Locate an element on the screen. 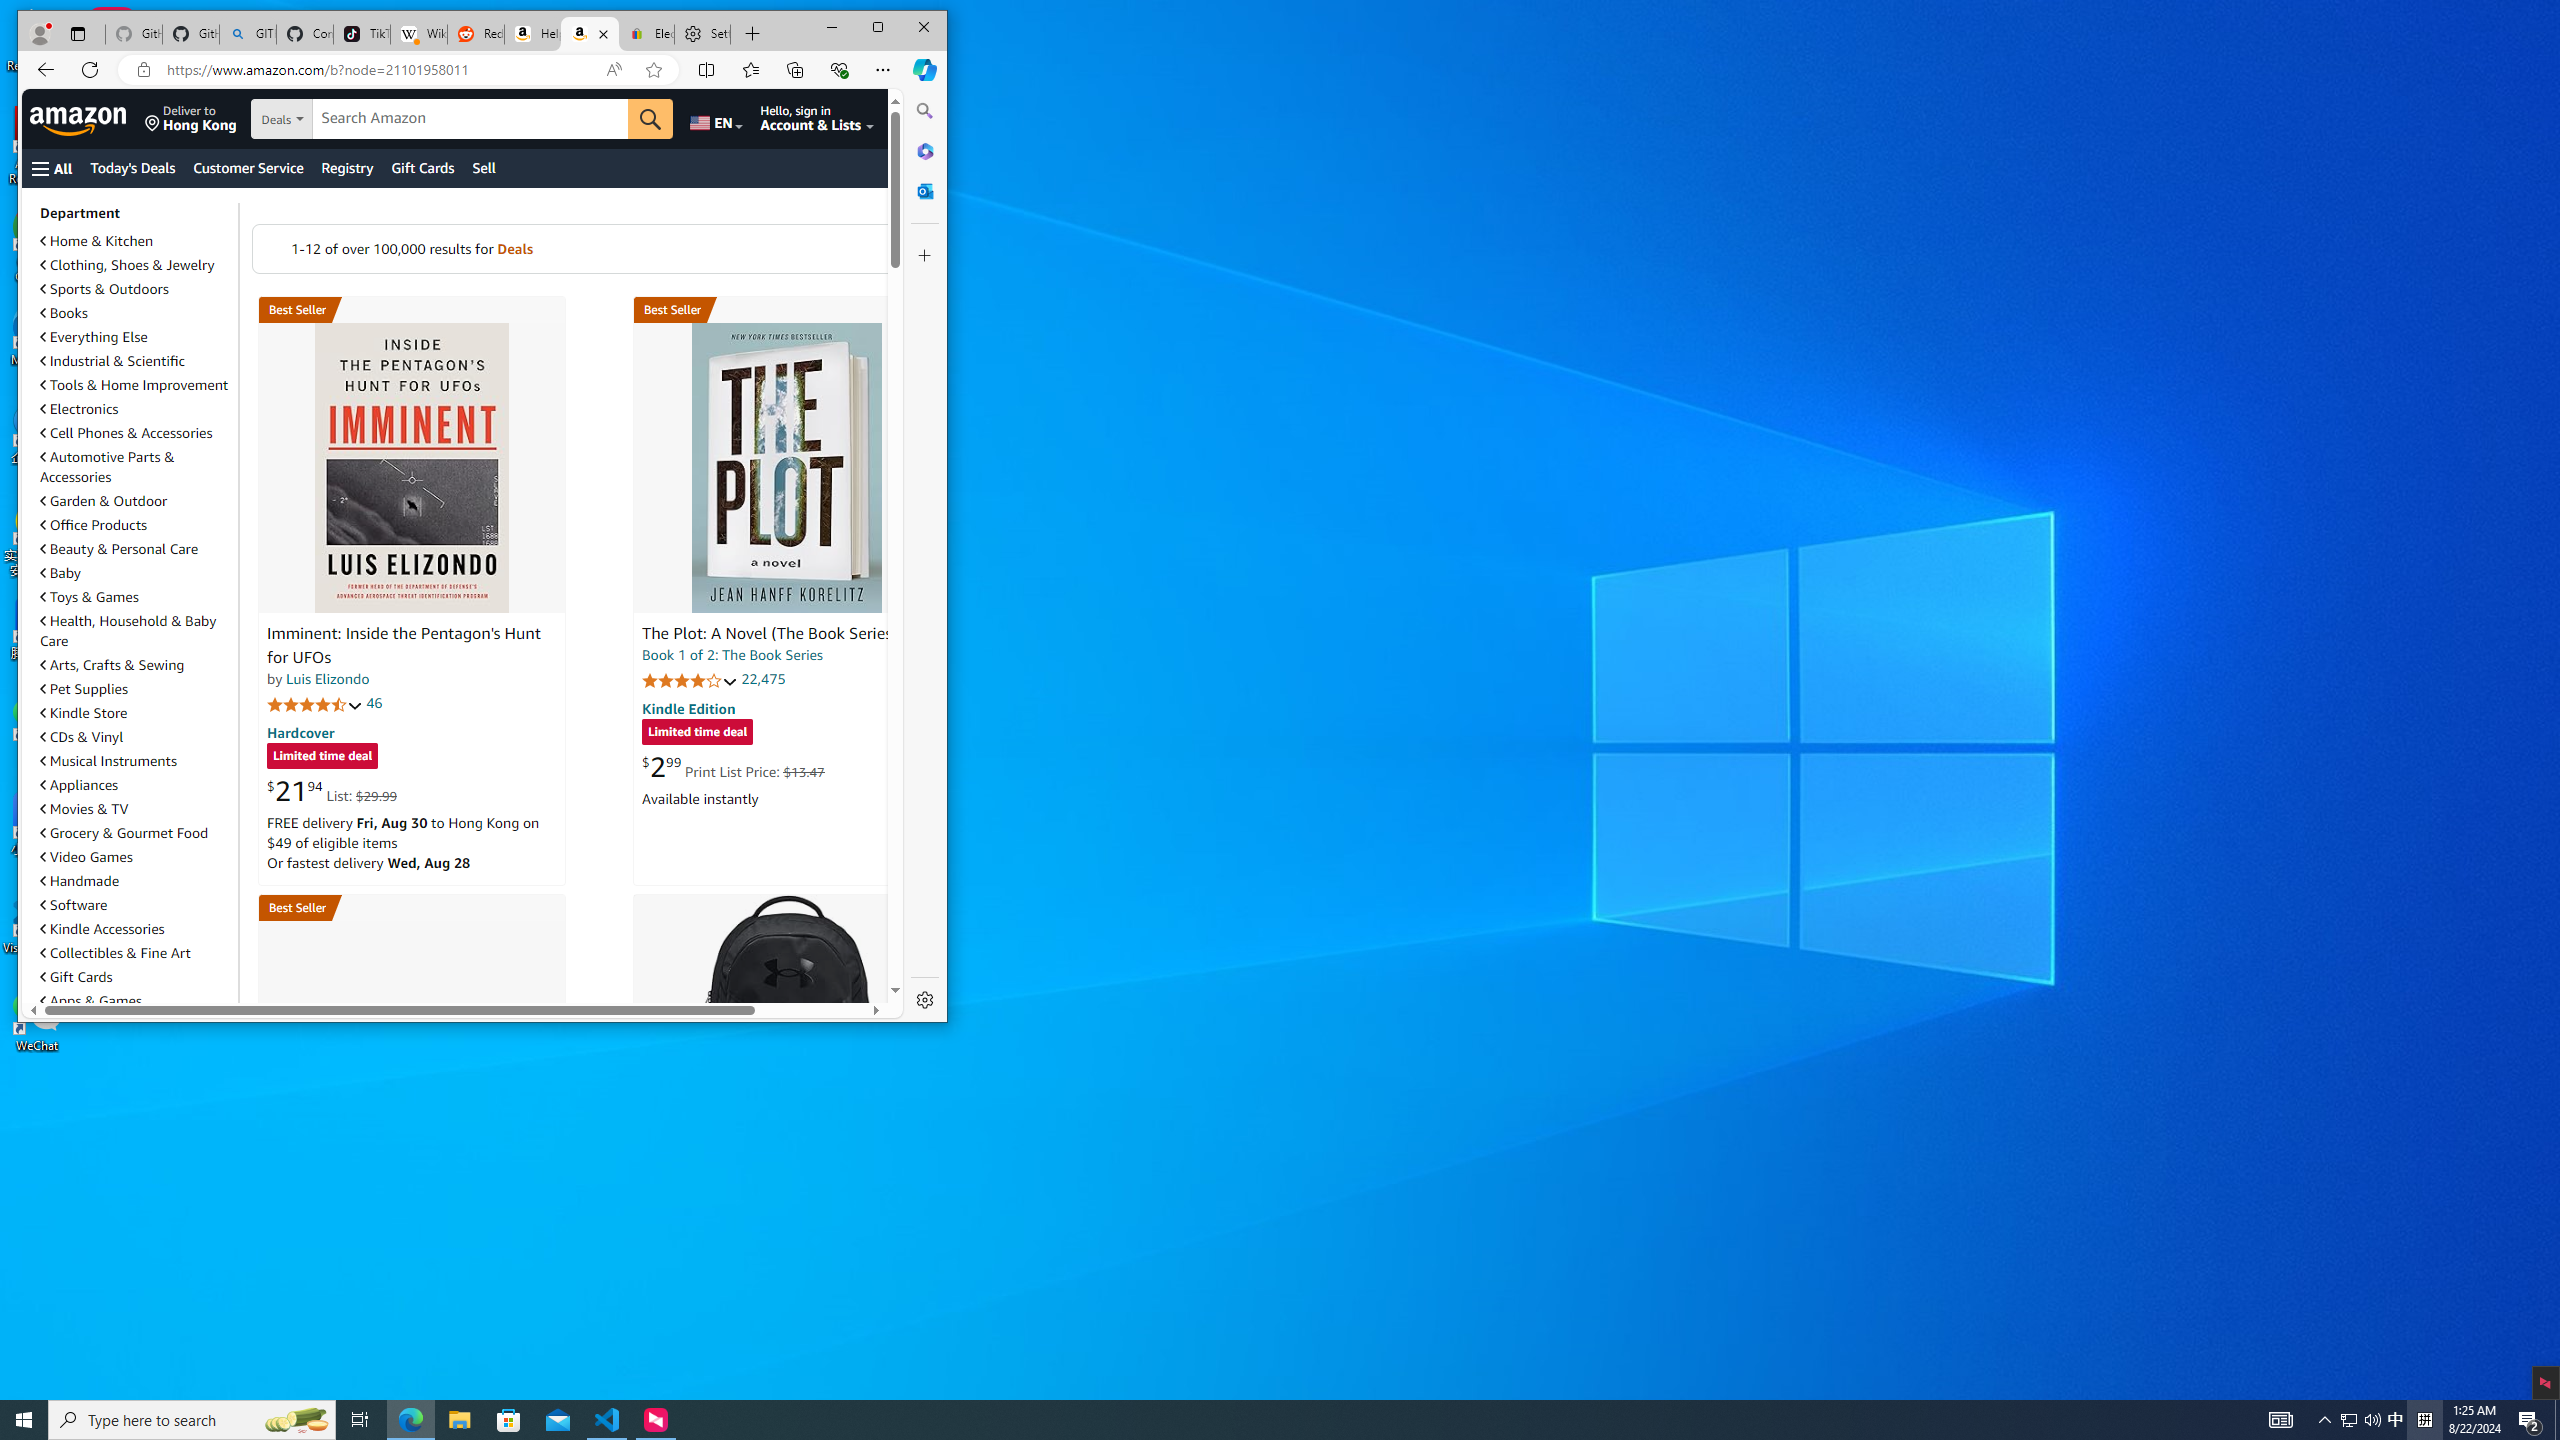  Beauty & Personal Care is located at coordinates (120, 549).